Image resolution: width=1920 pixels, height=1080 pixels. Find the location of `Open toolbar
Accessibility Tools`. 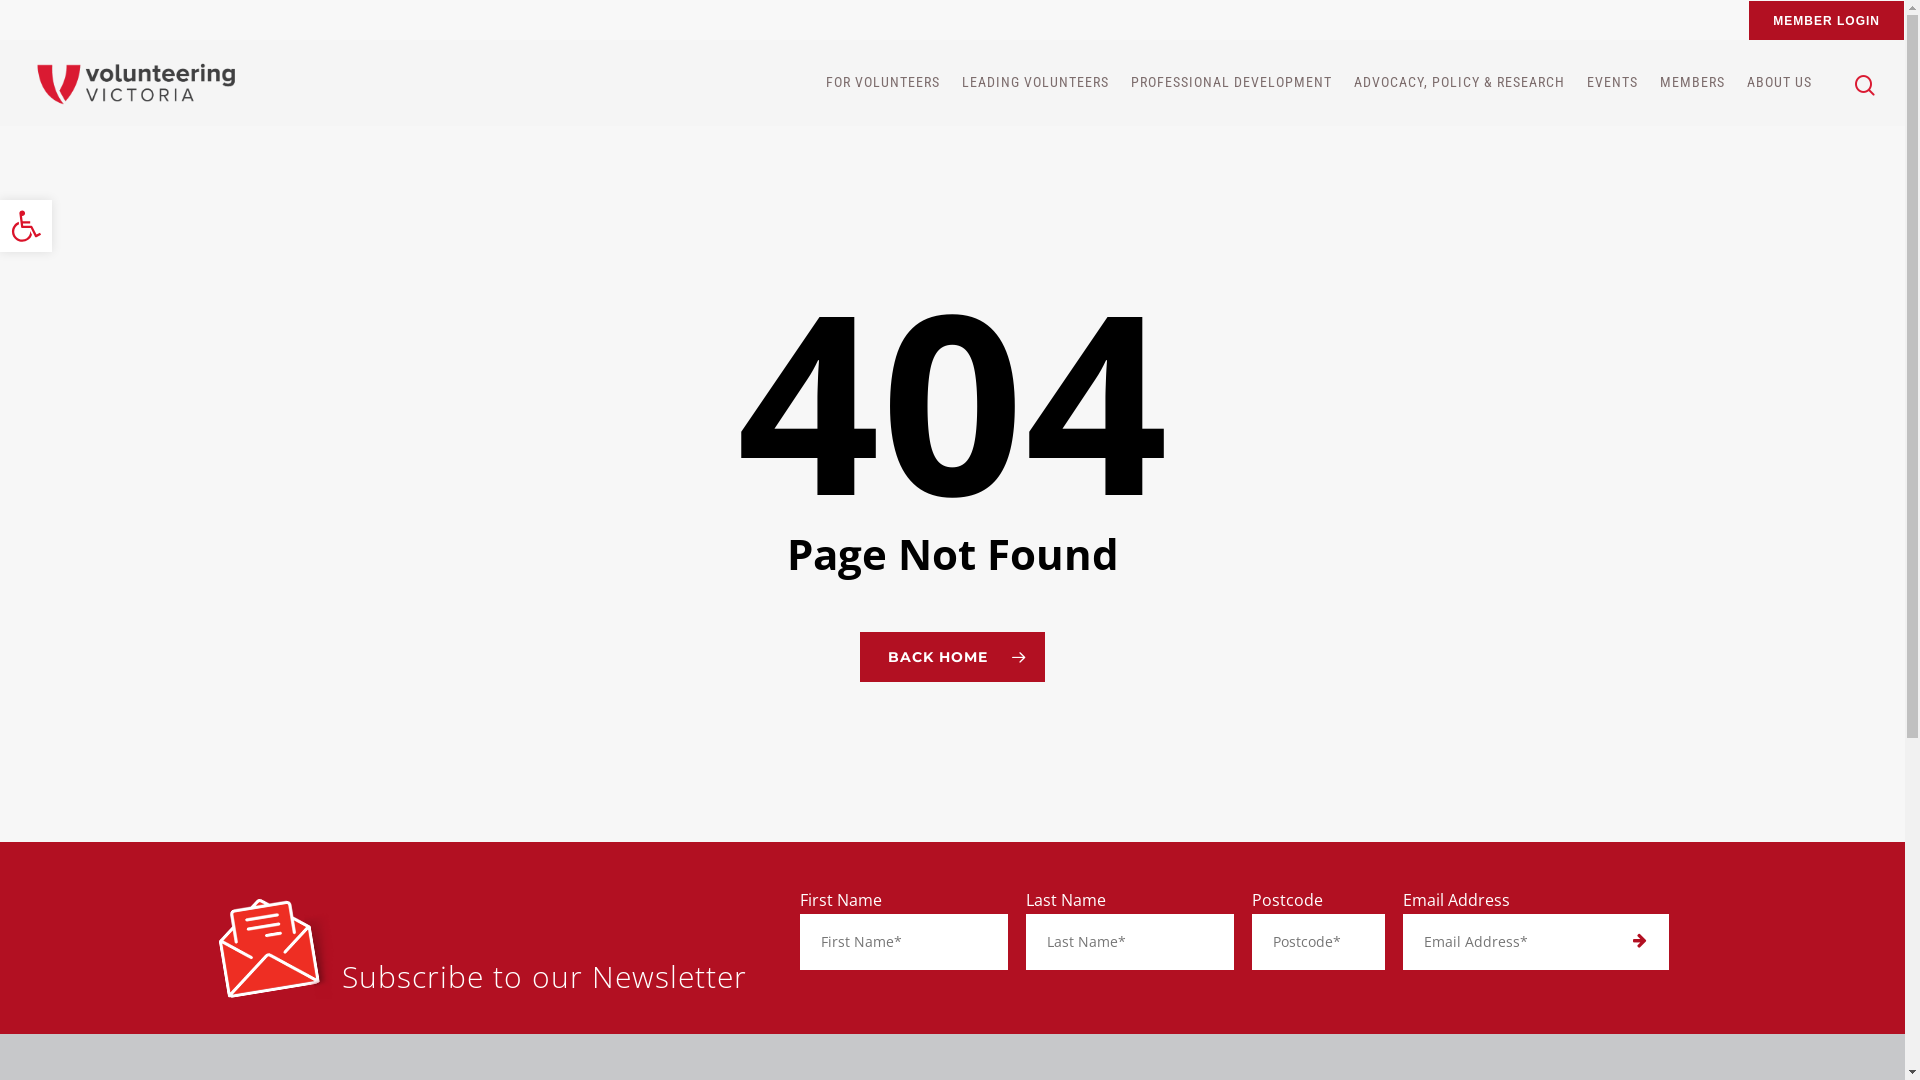

Open toolbar
Accessibility Tools is located at coordinates (26, 226).